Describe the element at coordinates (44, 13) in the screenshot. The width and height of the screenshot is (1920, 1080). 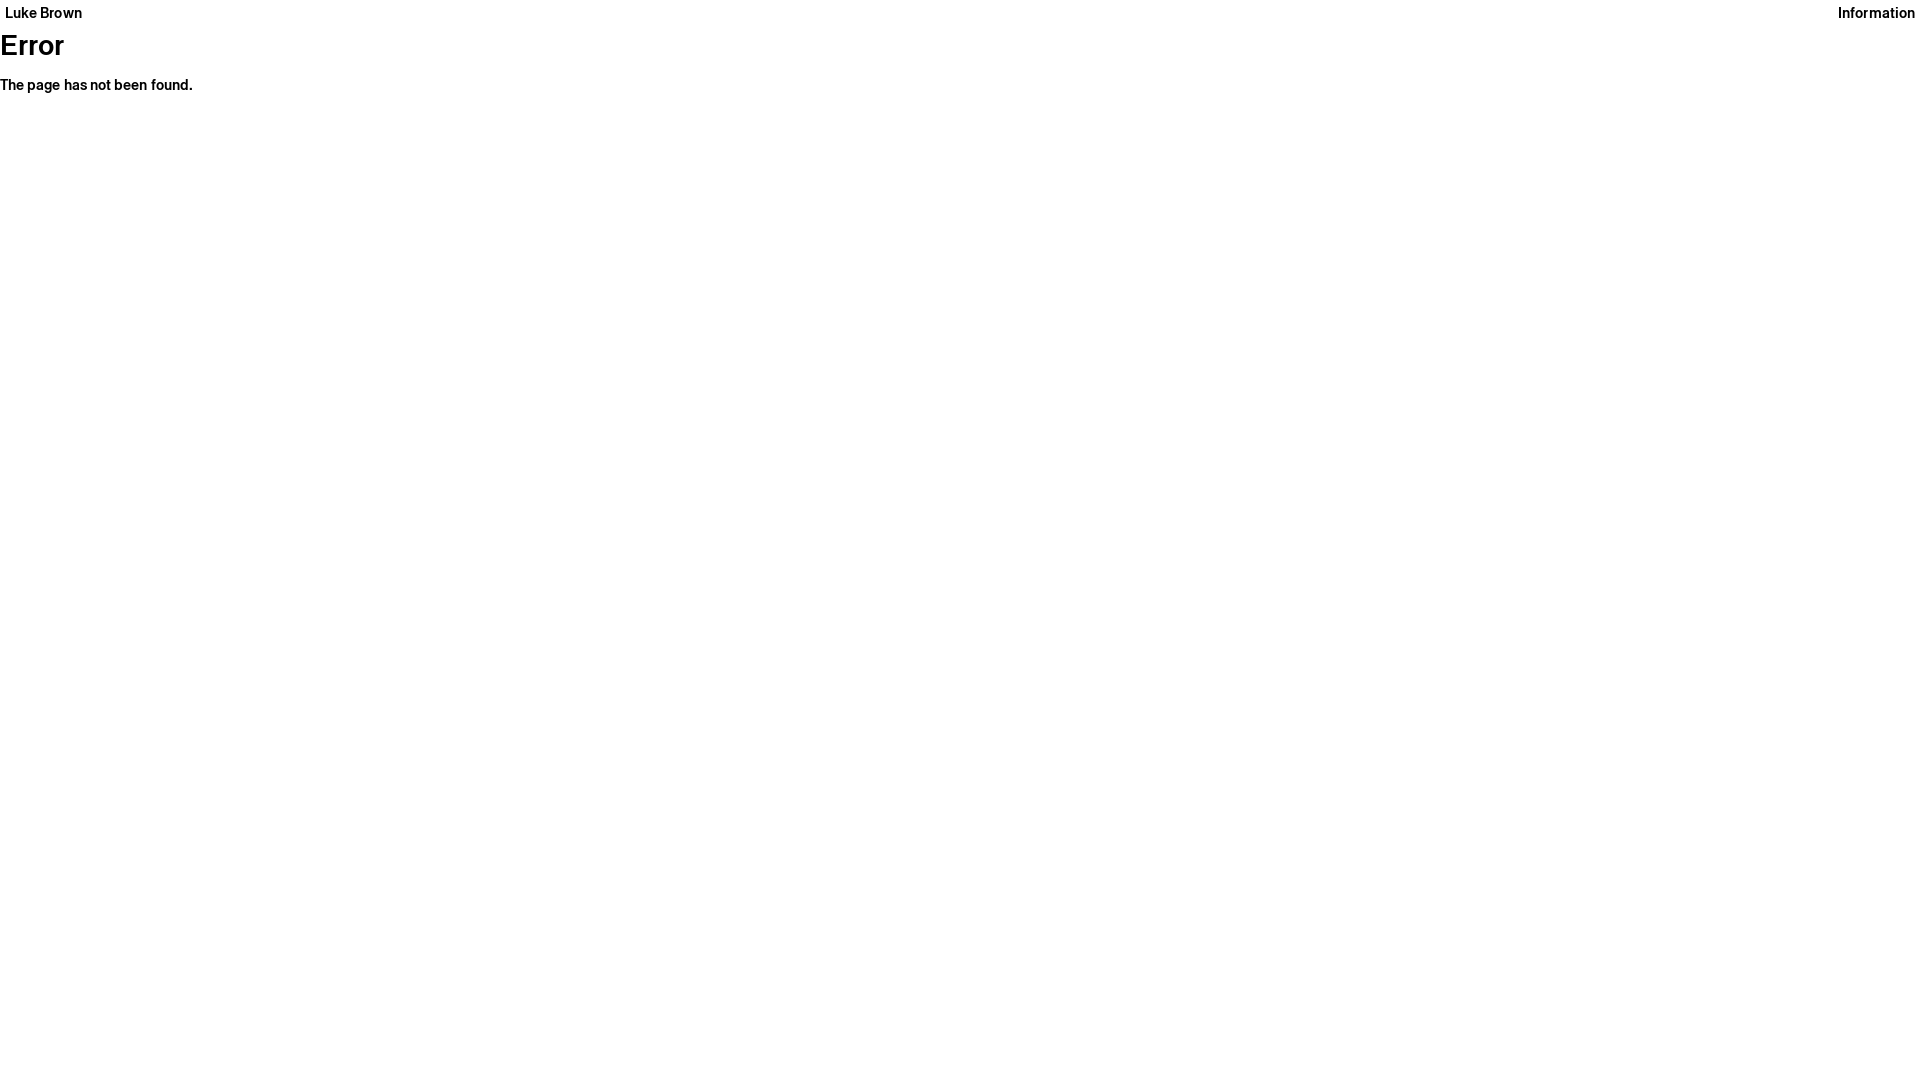
I see `Luke Brown` at that location.